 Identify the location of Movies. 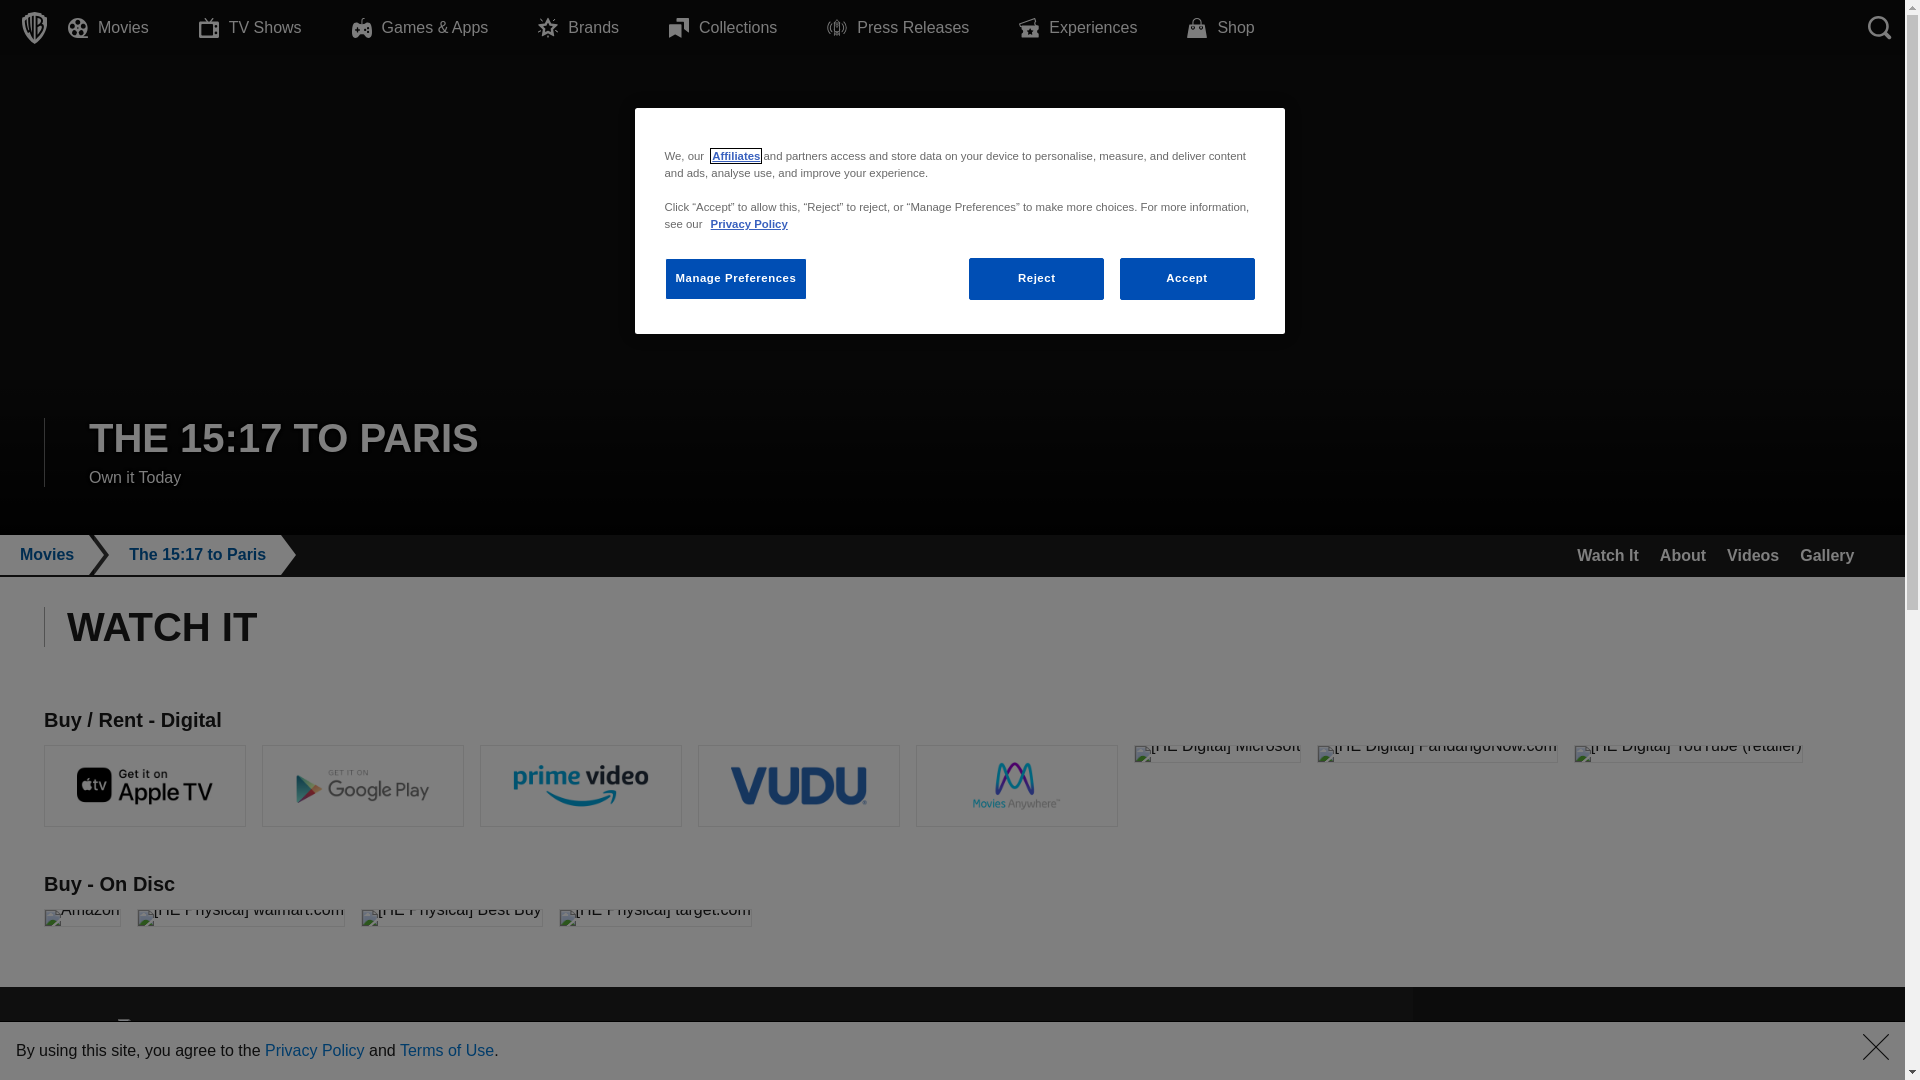
(54, 555).